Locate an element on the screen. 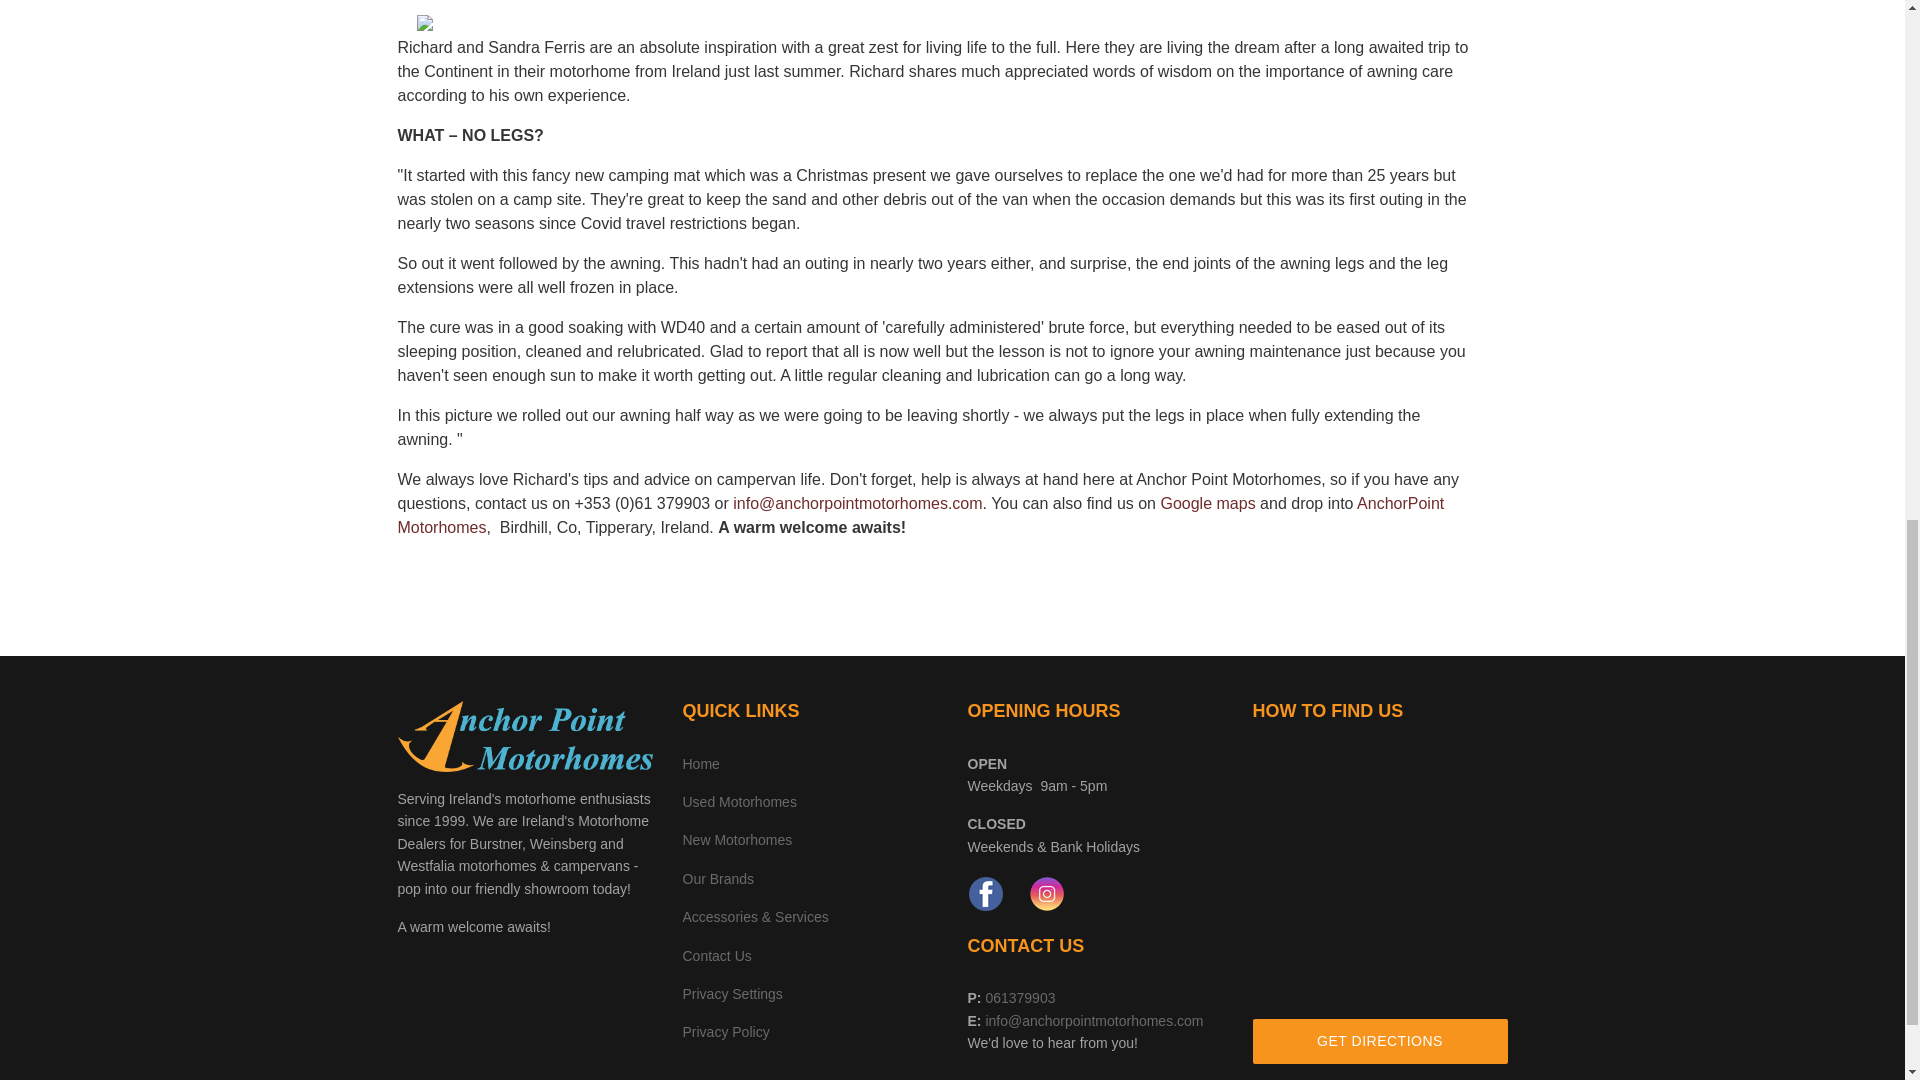  New Motorhomes is located at coordinates (736, 839).